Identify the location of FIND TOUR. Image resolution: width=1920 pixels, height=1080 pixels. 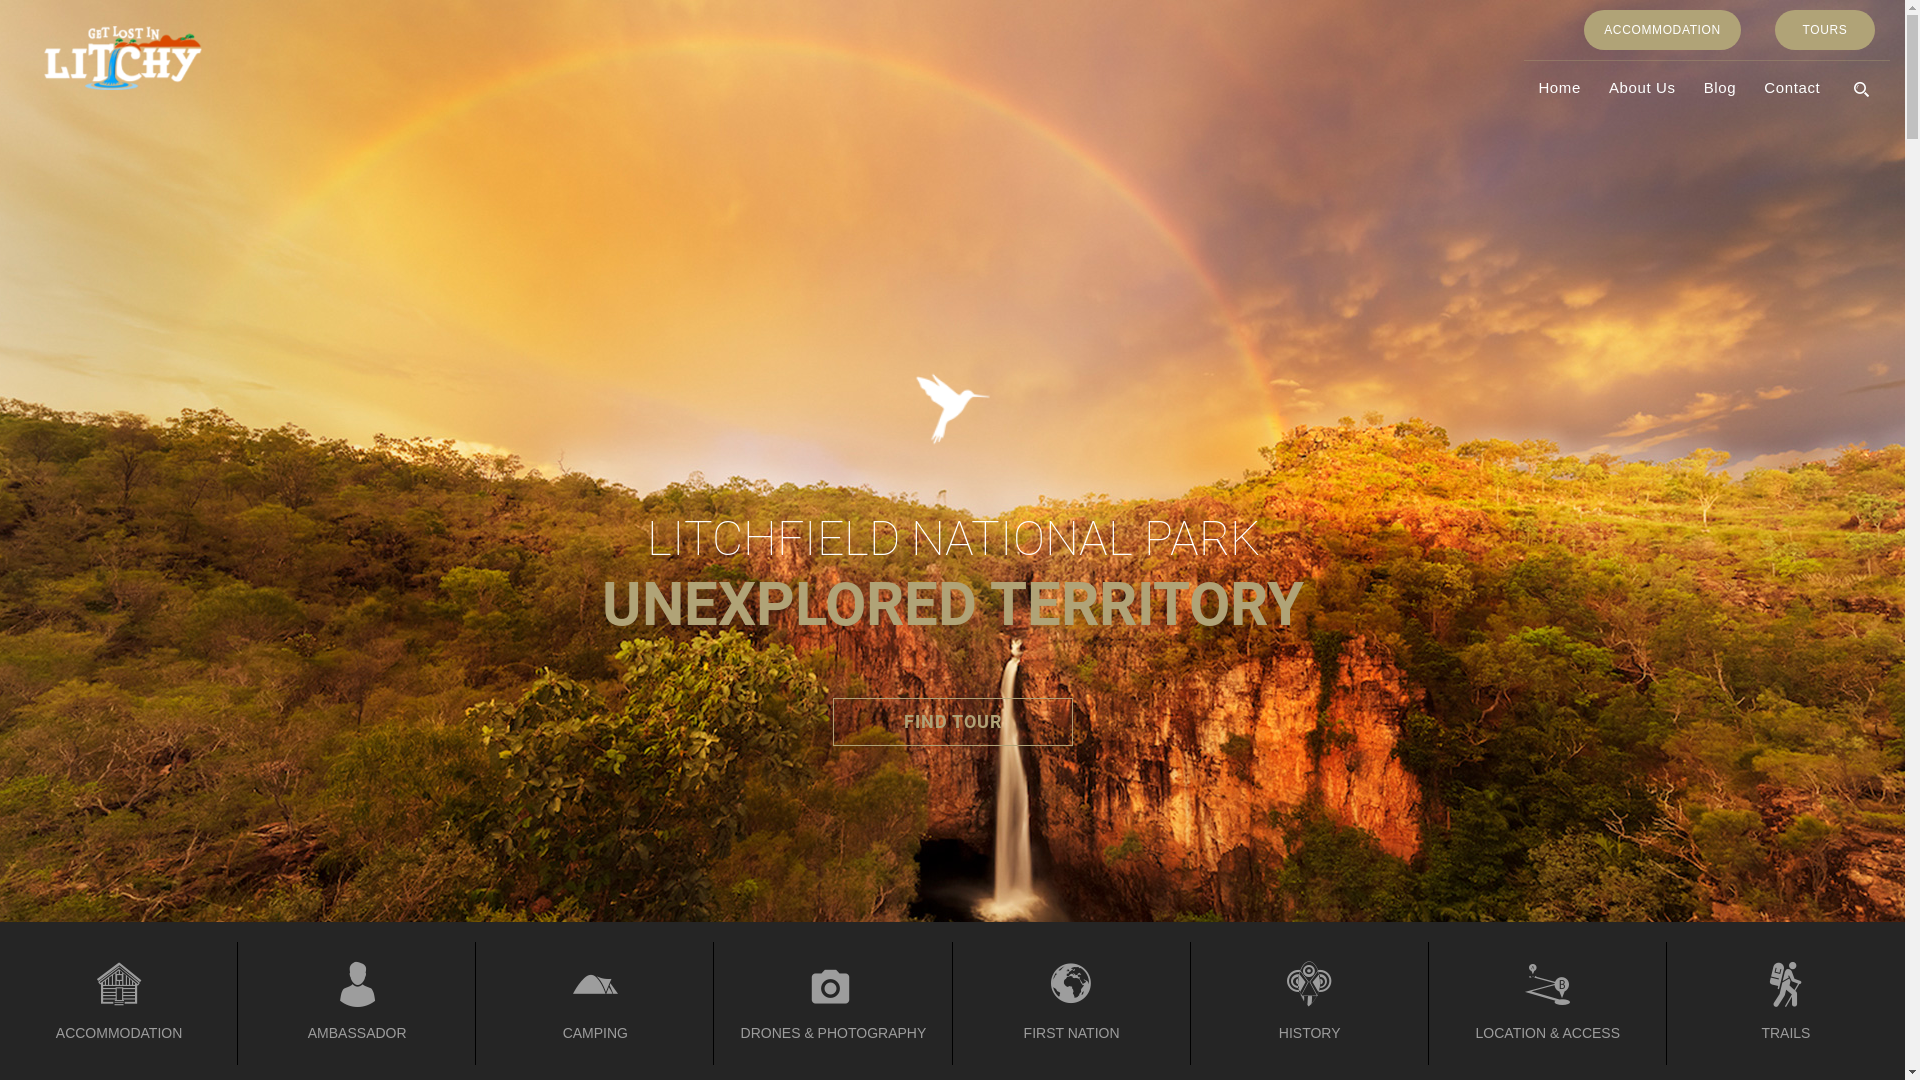
(952, 722).